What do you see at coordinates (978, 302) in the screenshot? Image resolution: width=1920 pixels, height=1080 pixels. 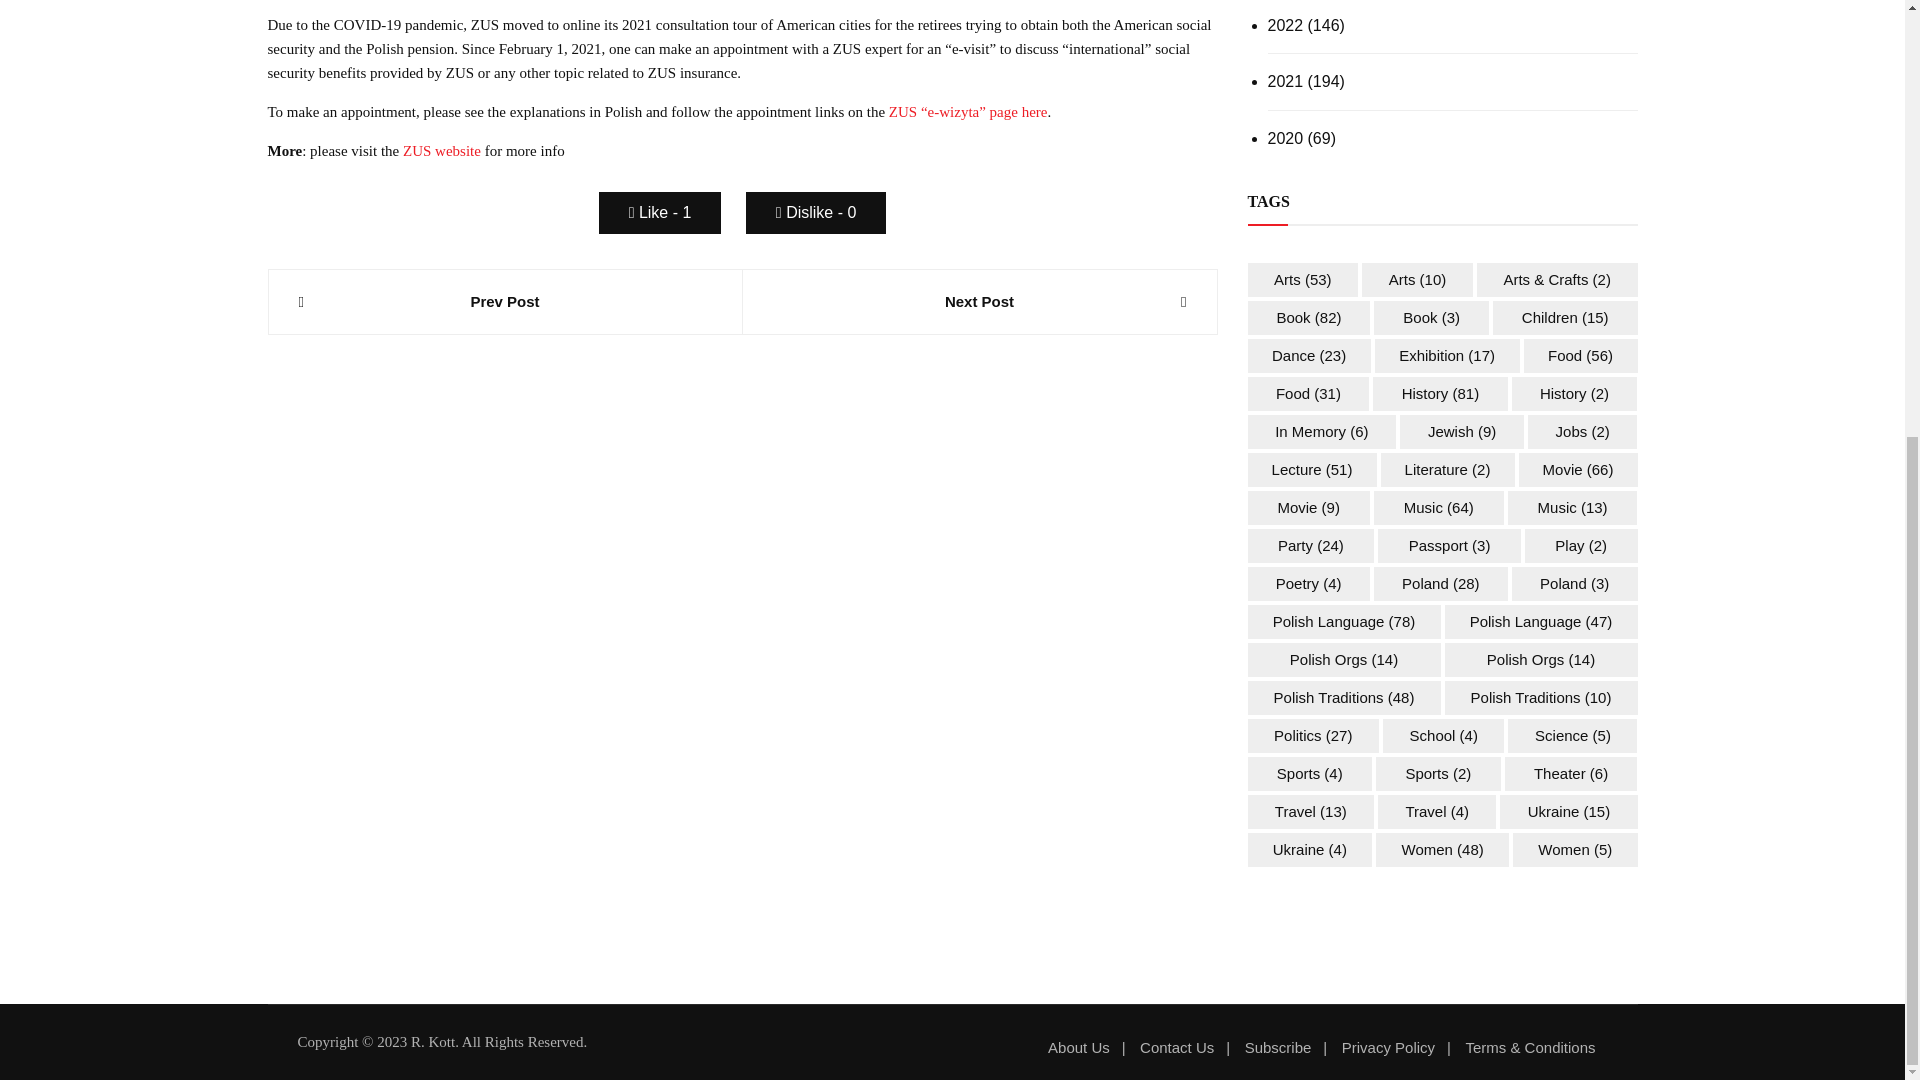 I see `Next Post` at bounding box center [978, 302].